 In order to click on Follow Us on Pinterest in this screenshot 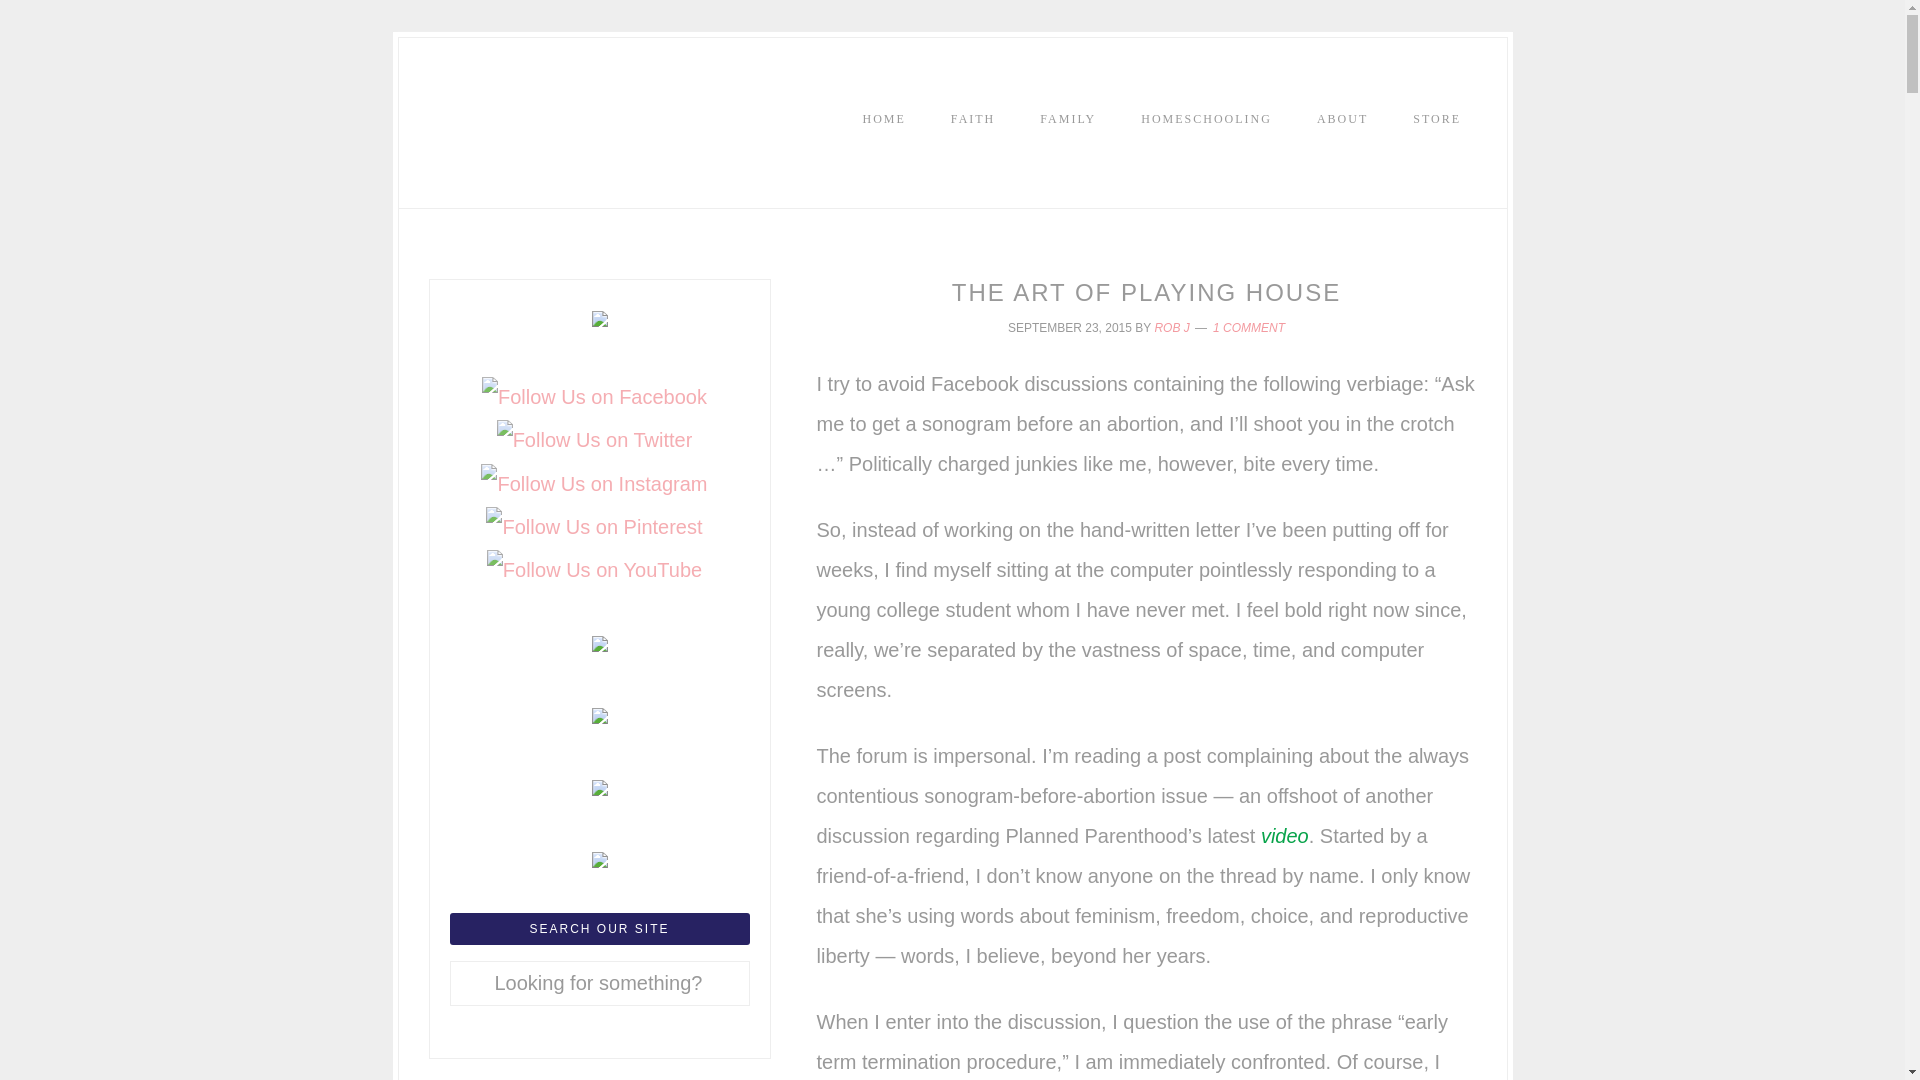, I will do `click(594, 526)`.